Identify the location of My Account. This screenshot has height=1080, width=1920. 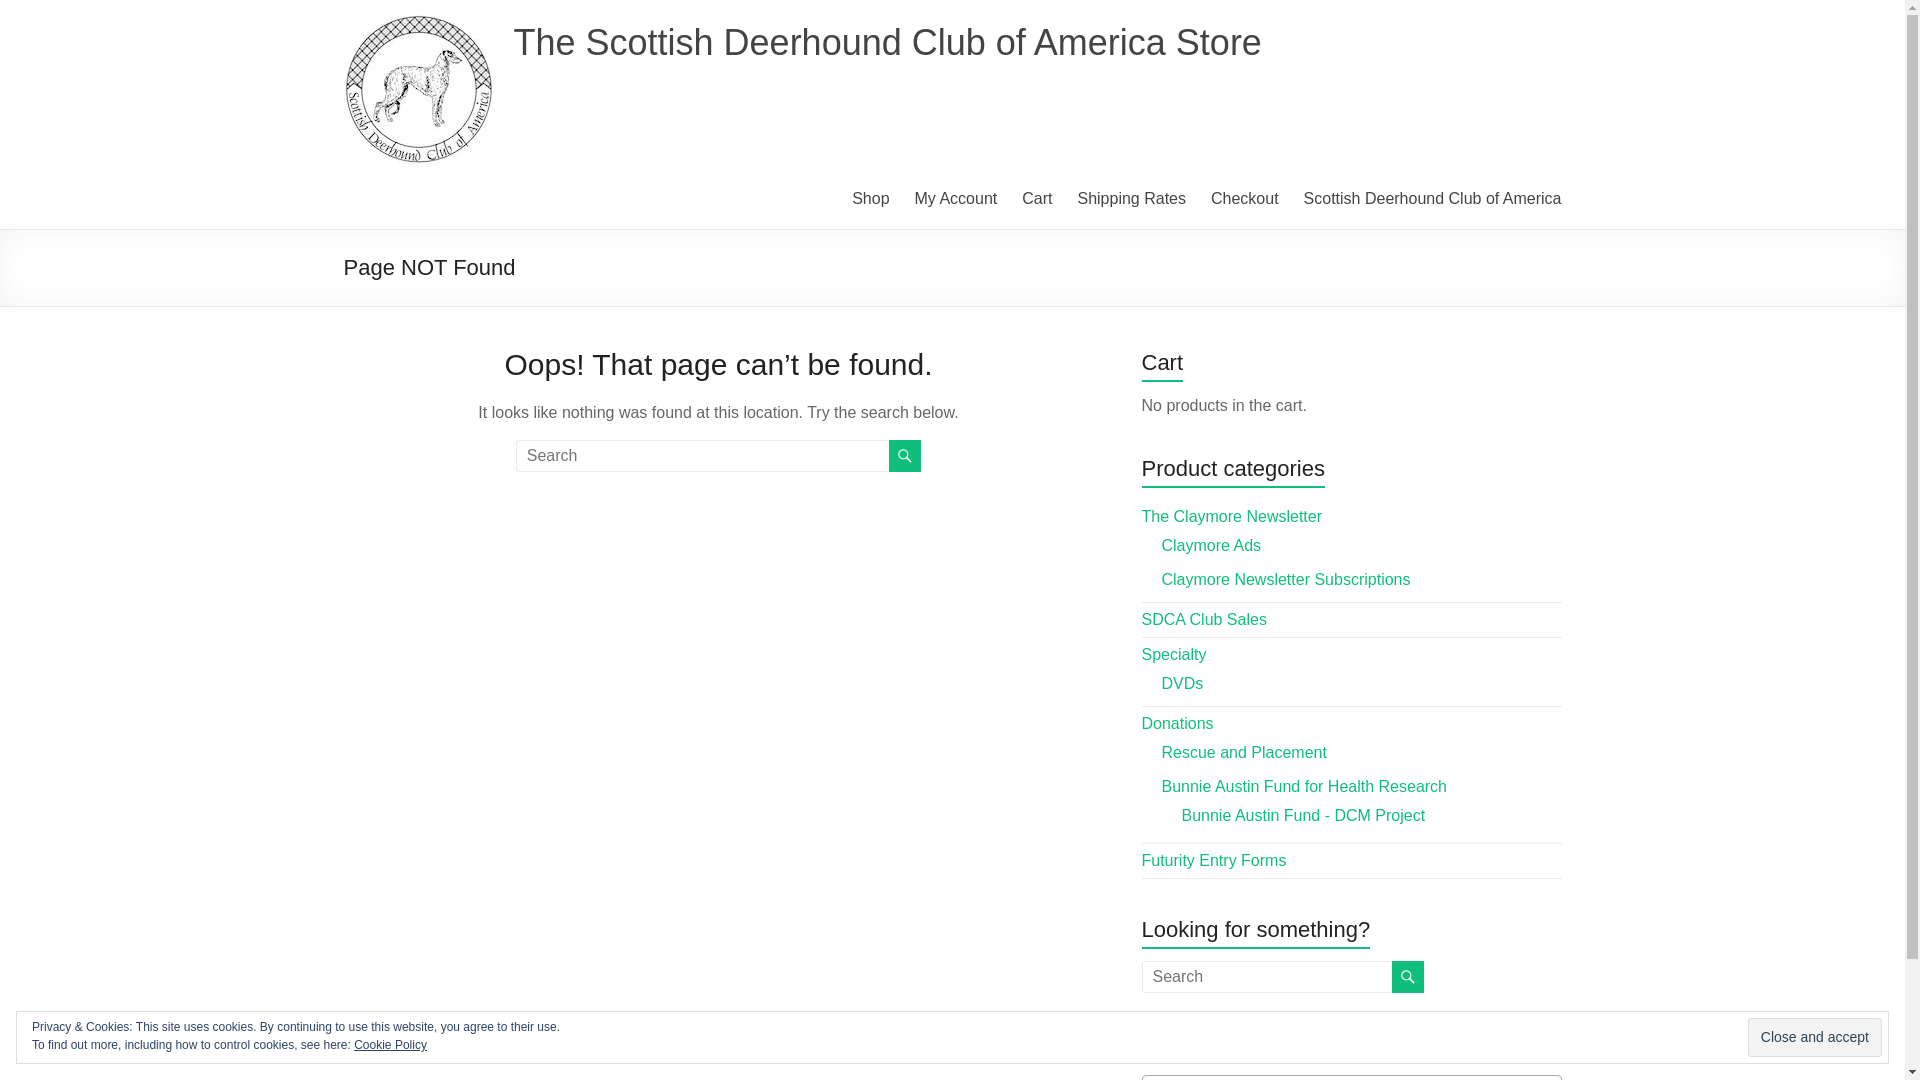
(956, 198).